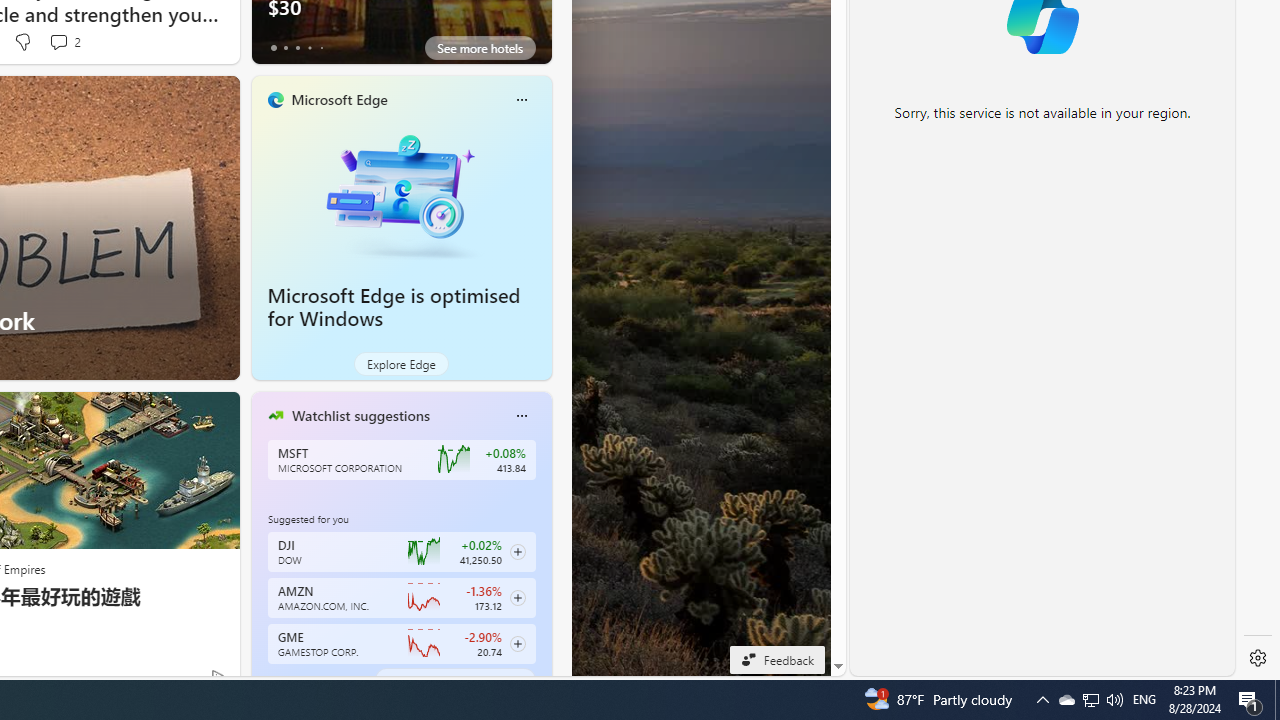 This screenshot has height=720, width=1280. I want to click on tab-4, so click(320, 680).